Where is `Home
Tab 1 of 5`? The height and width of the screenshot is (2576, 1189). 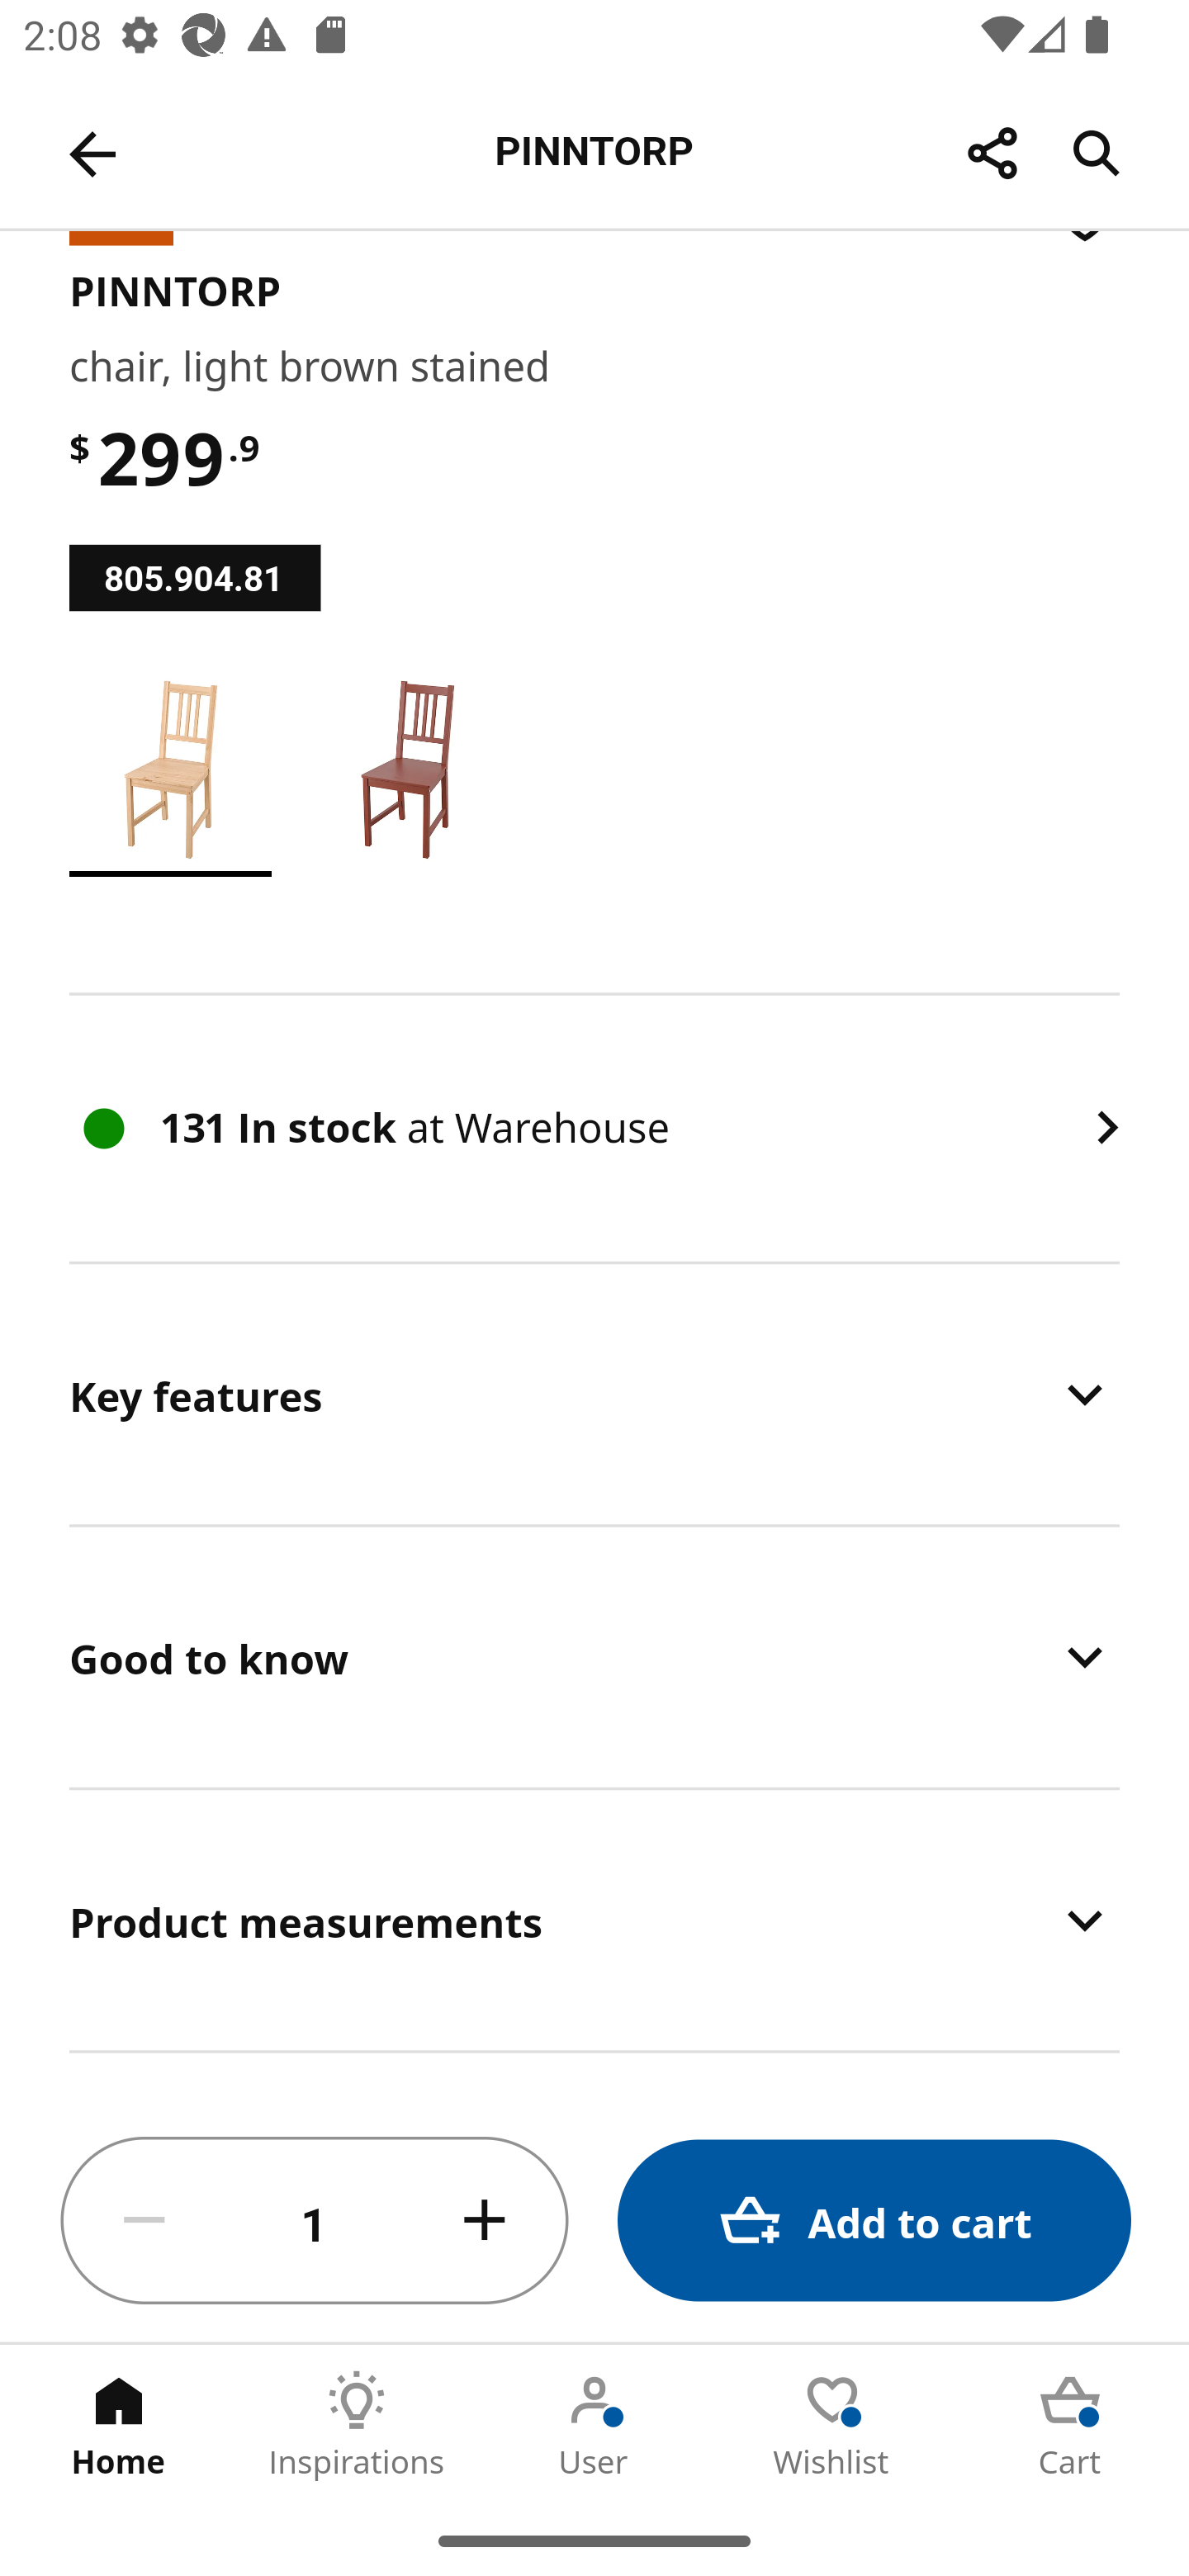 Home
Tab 1 of 5 is located at coordinates (119, 2425).